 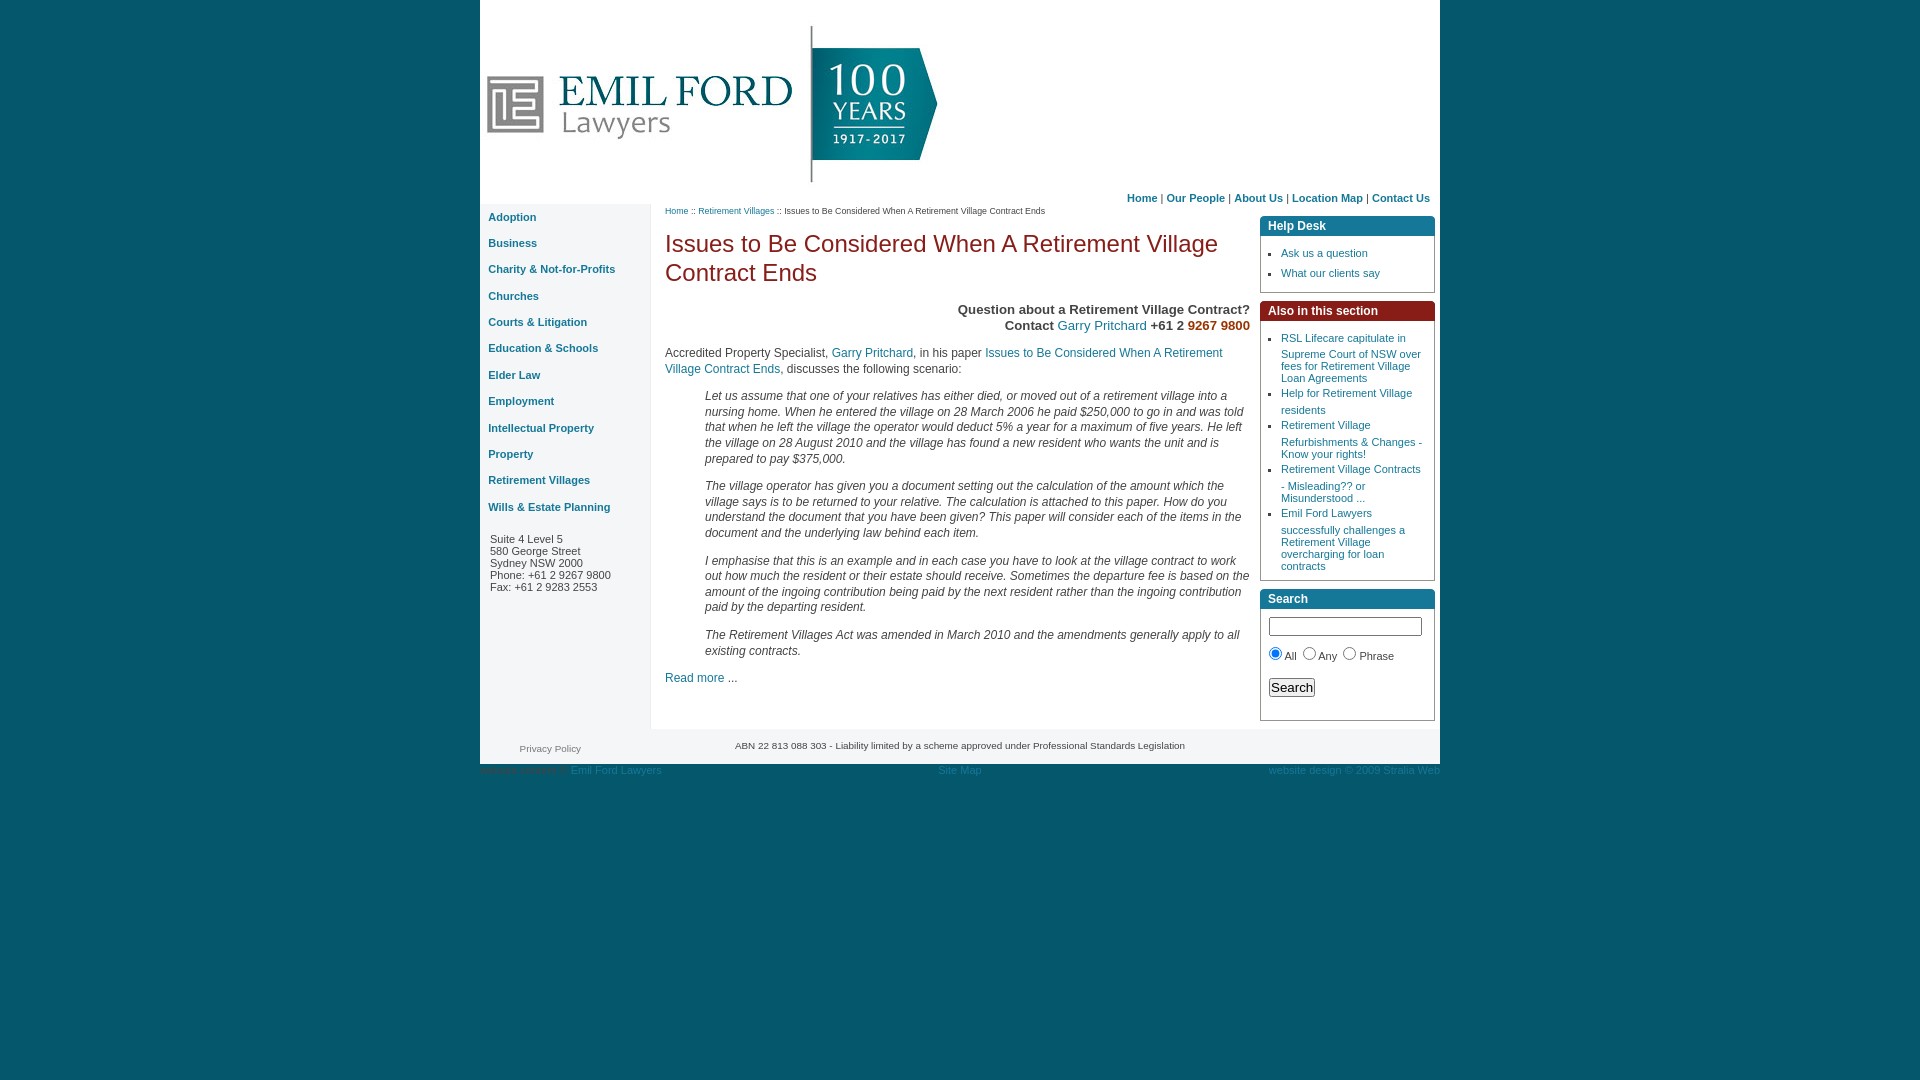 I want to click on Read more, so click(x=696, y=678).